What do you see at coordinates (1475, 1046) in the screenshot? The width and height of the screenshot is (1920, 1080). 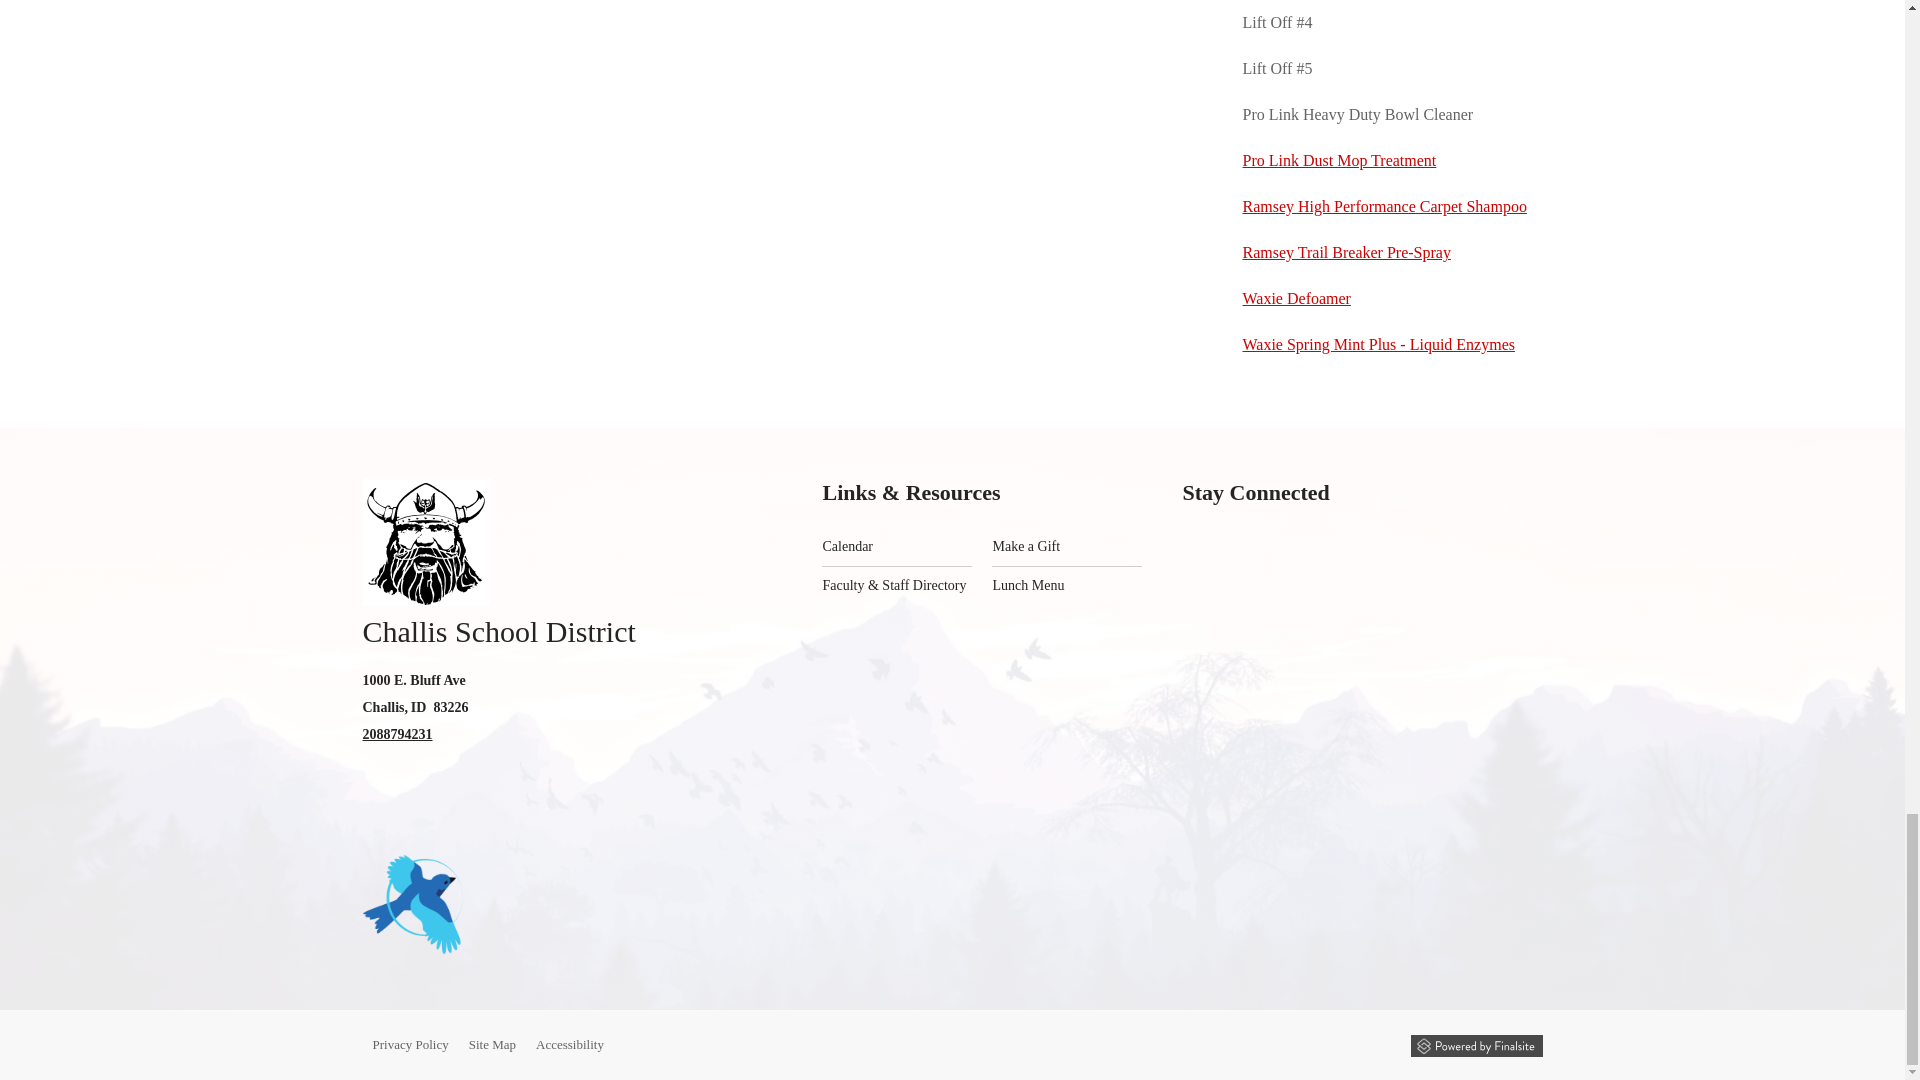 I see `Powered by Finalsite opens in a new window` at bounding box center [1475, 1046].